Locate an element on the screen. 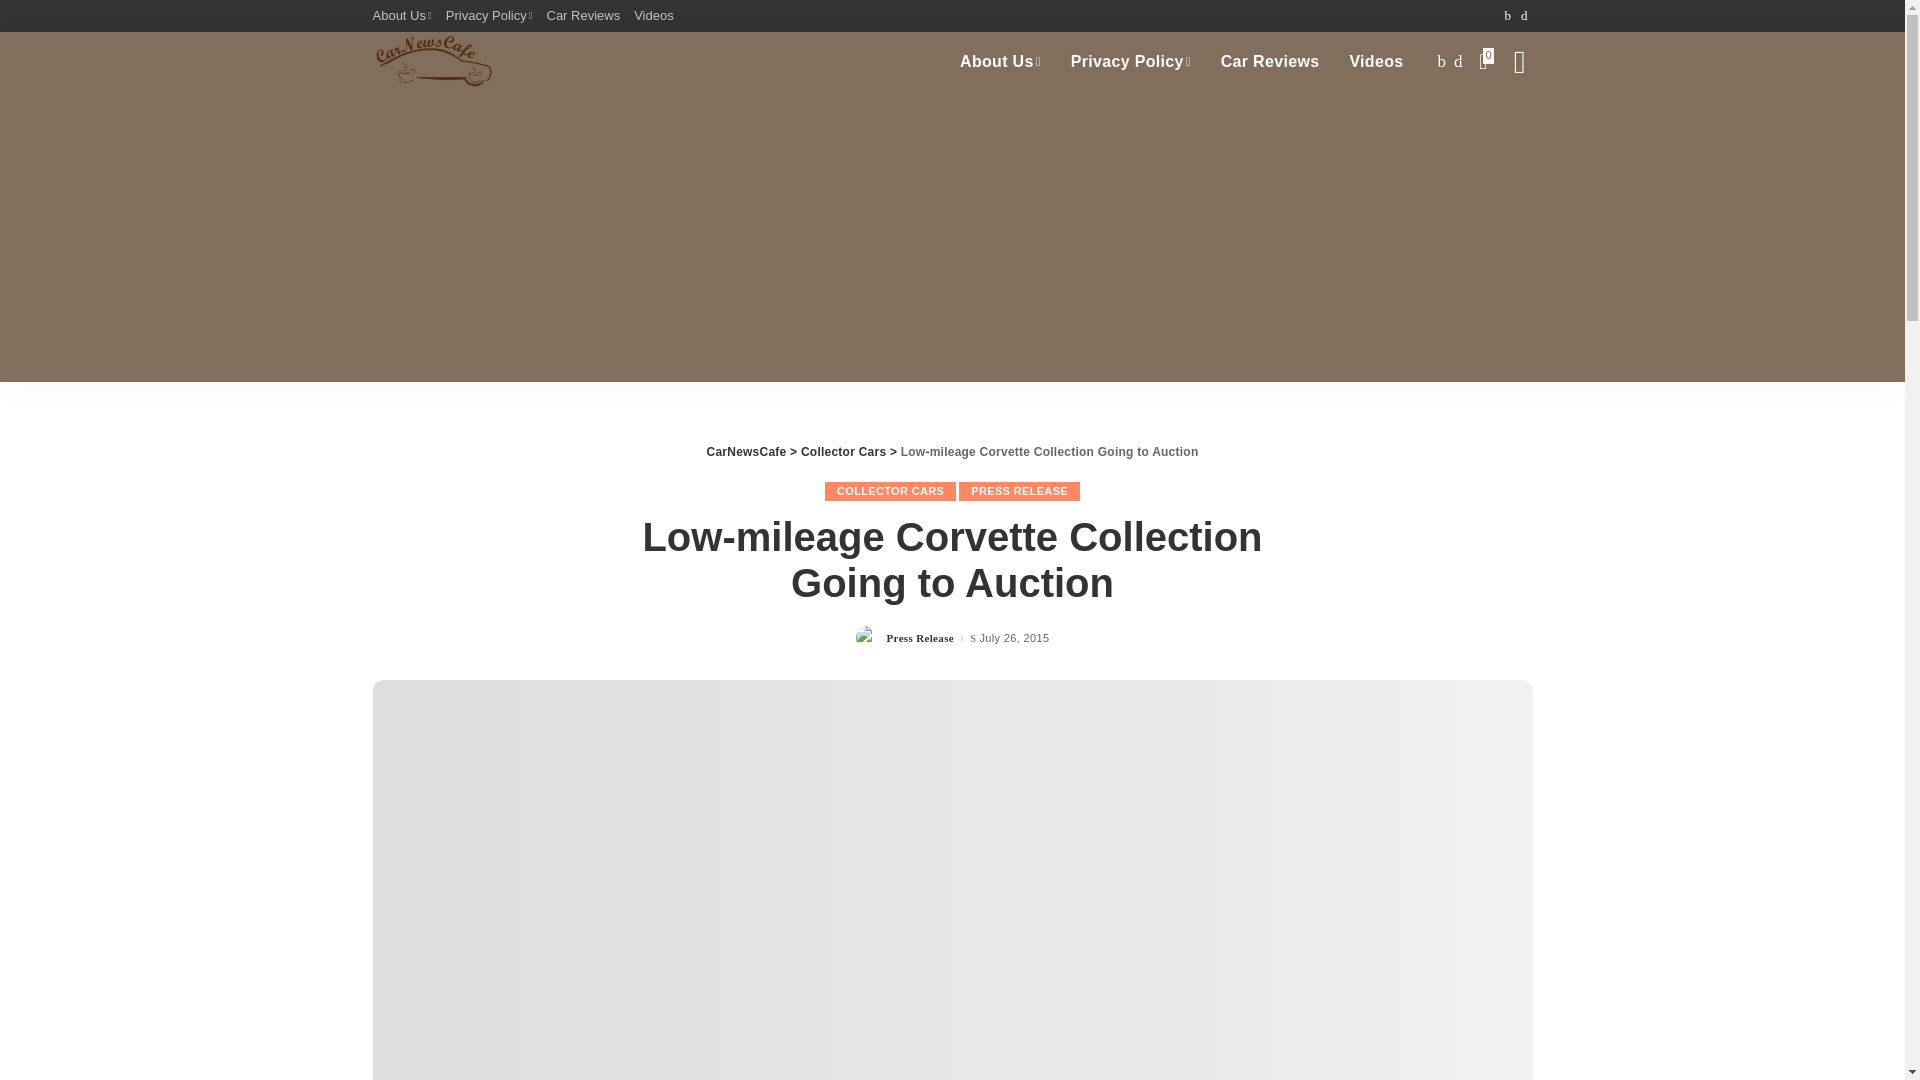 The height and width of the screenshot is (1080, 1920). Car Reviews is located at coordinates (1270, 62).